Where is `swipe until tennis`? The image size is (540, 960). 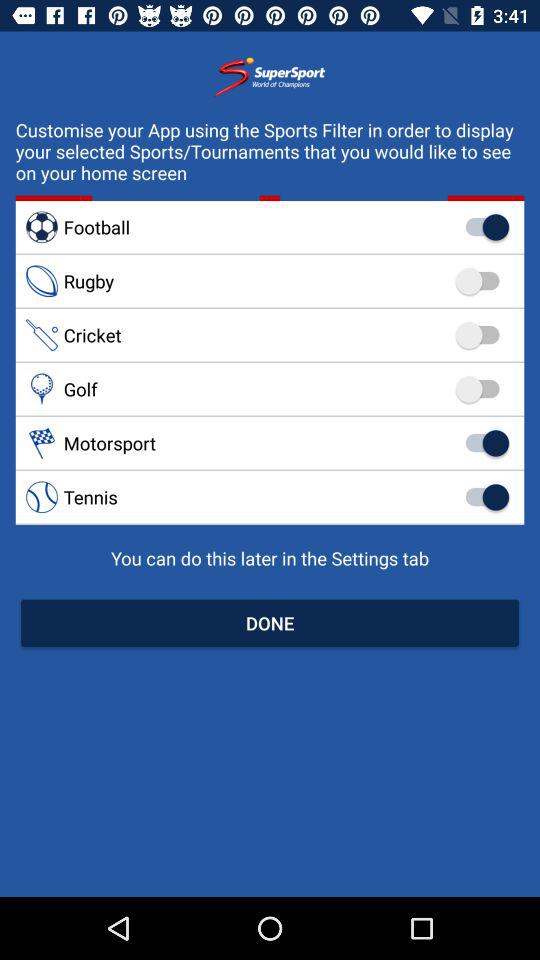 swipe until tennis is located at coordinates (270, 496).